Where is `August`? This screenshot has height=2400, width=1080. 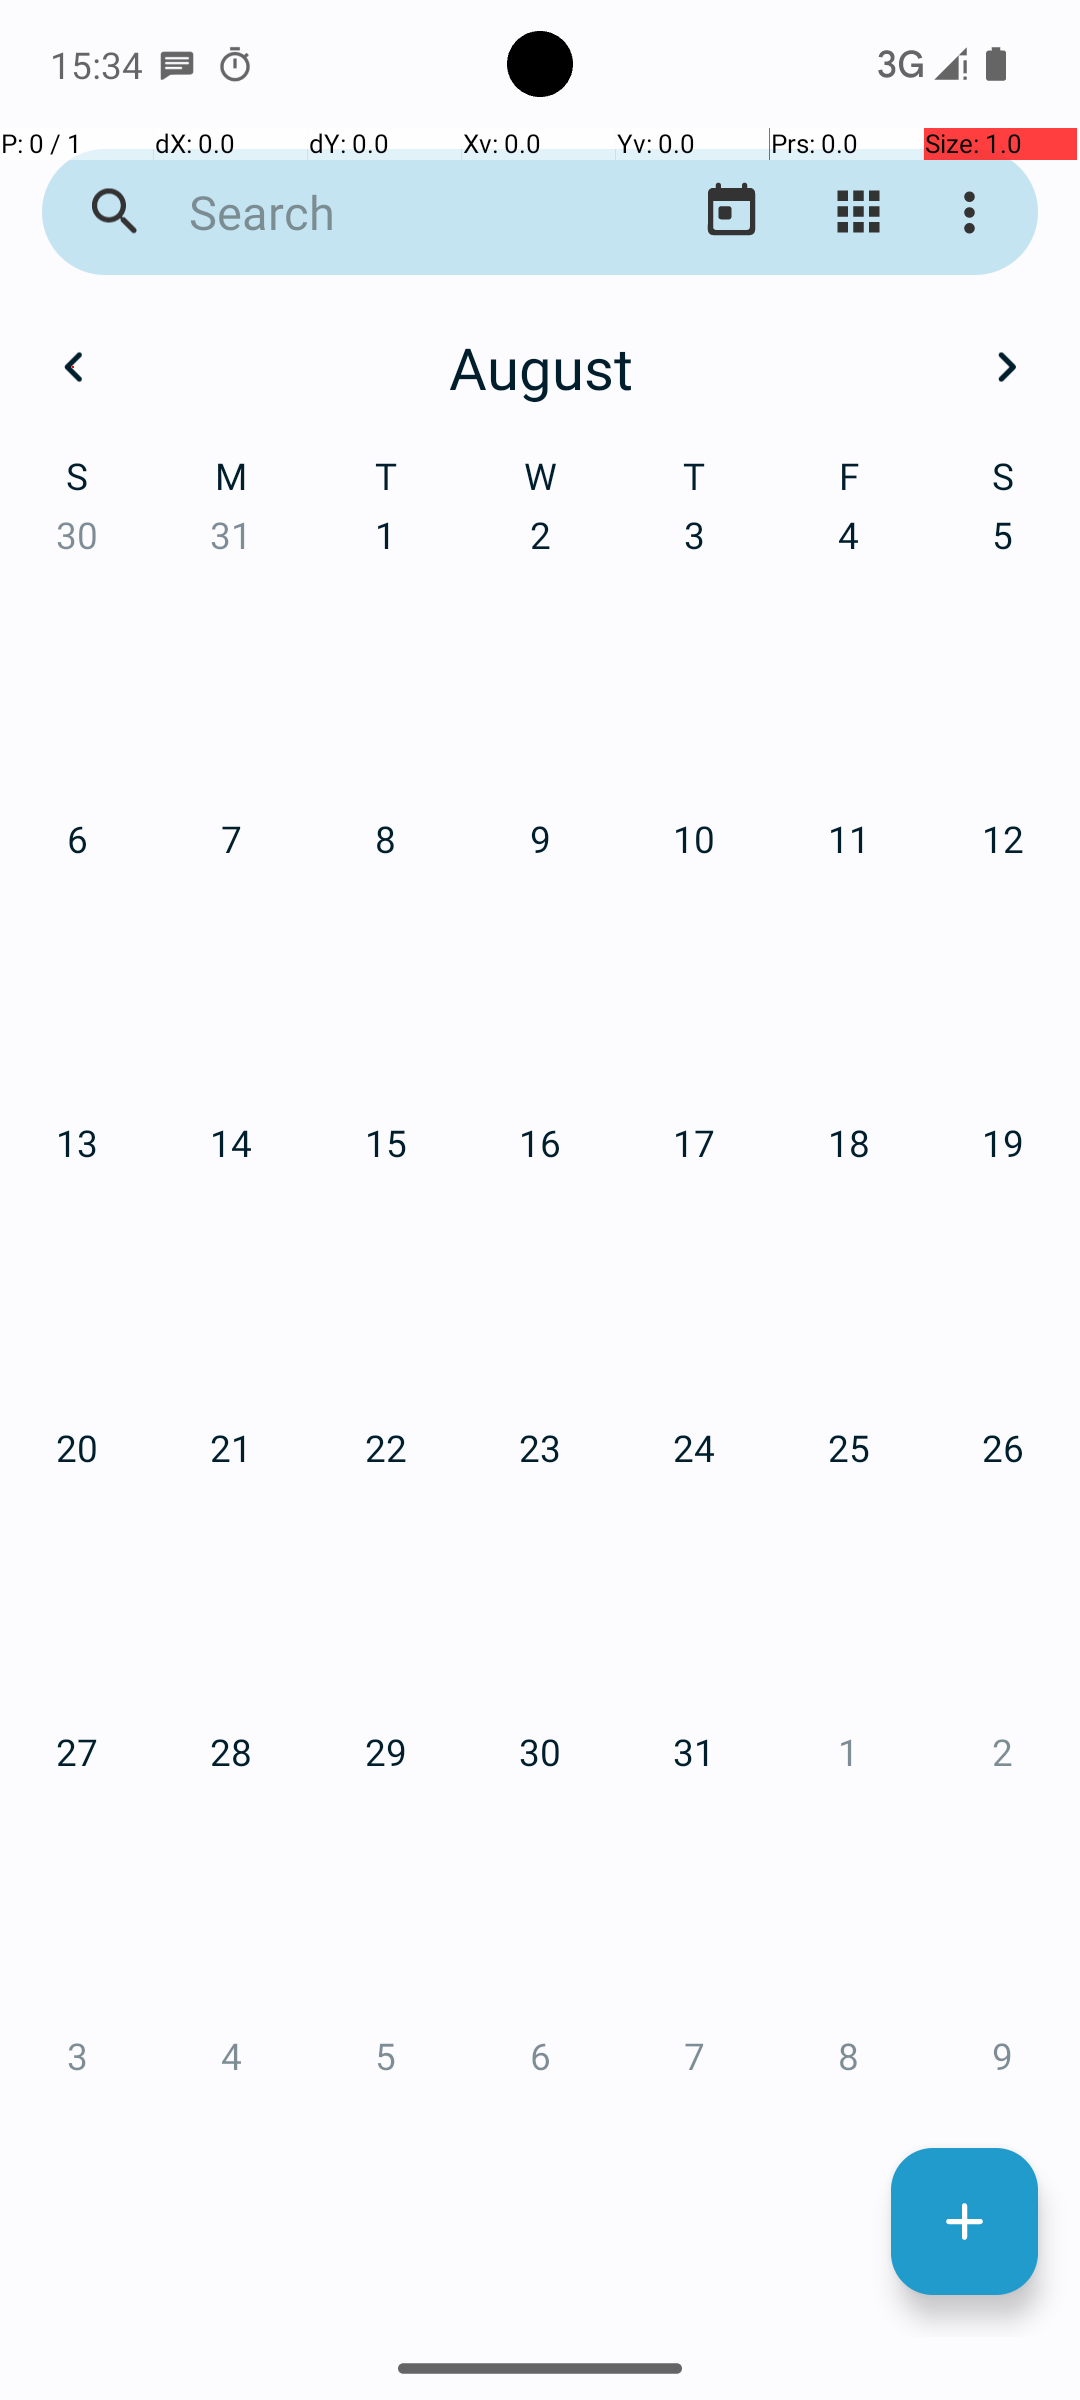 August is located at coordinates (540, 367).